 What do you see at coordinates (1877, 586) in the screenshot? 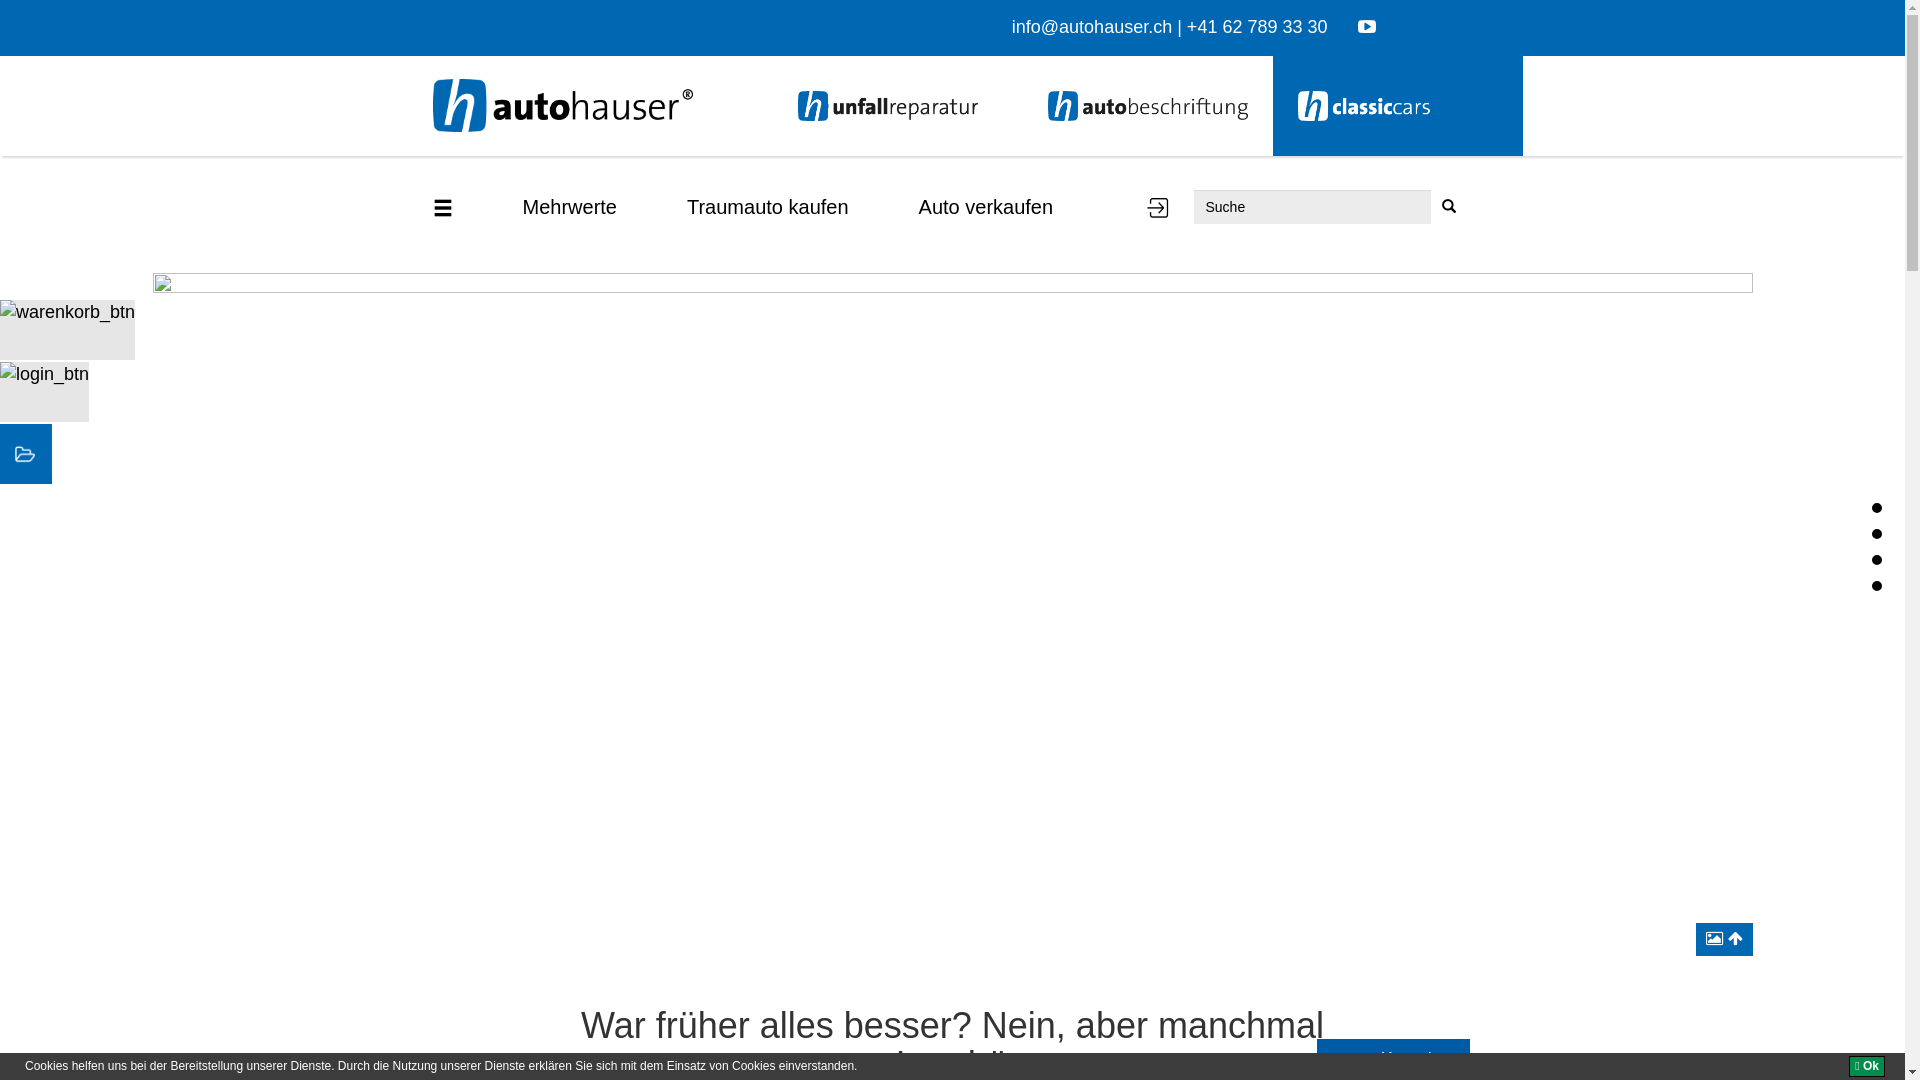
I see `News | Events` at bounding box center [1877, 586].